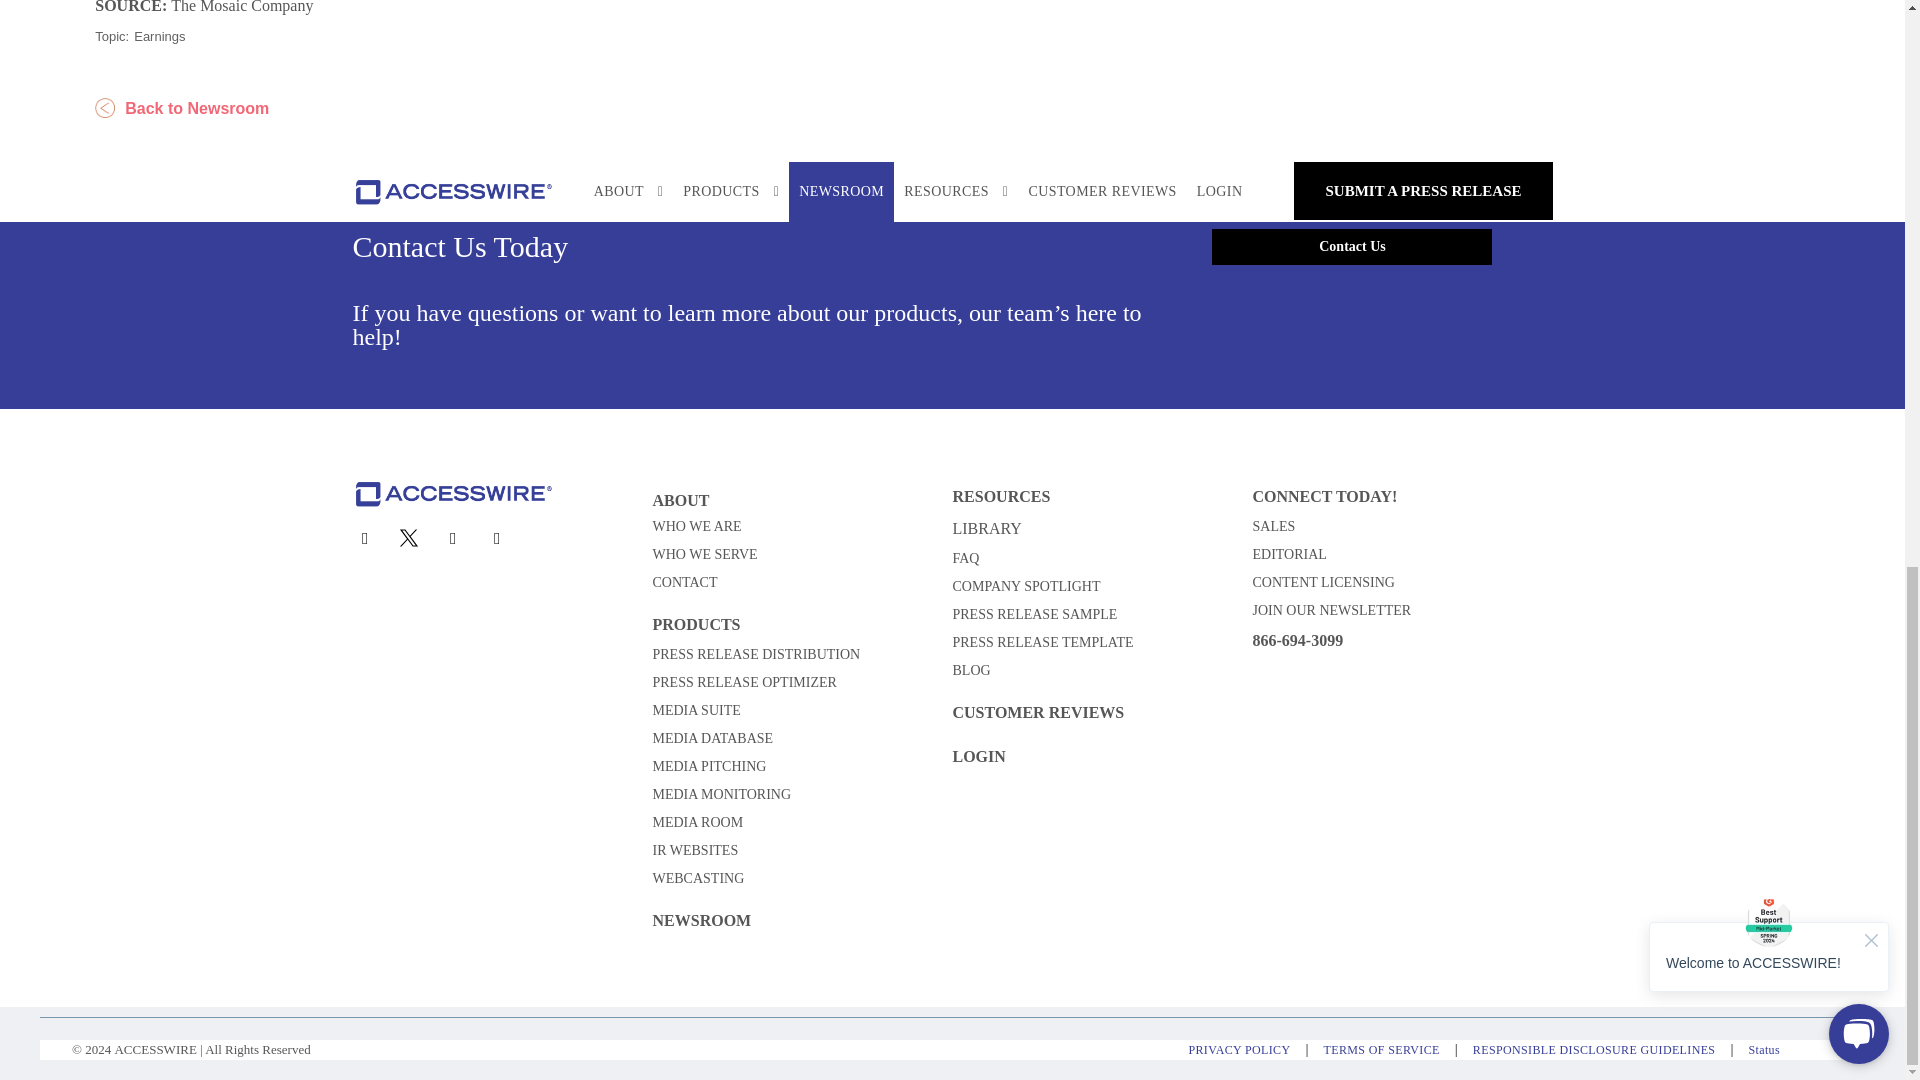  What do you see at coordinates (181, 108) in the screenshot?
I see `Back to Newsroom` at bounding box center [181, 108].